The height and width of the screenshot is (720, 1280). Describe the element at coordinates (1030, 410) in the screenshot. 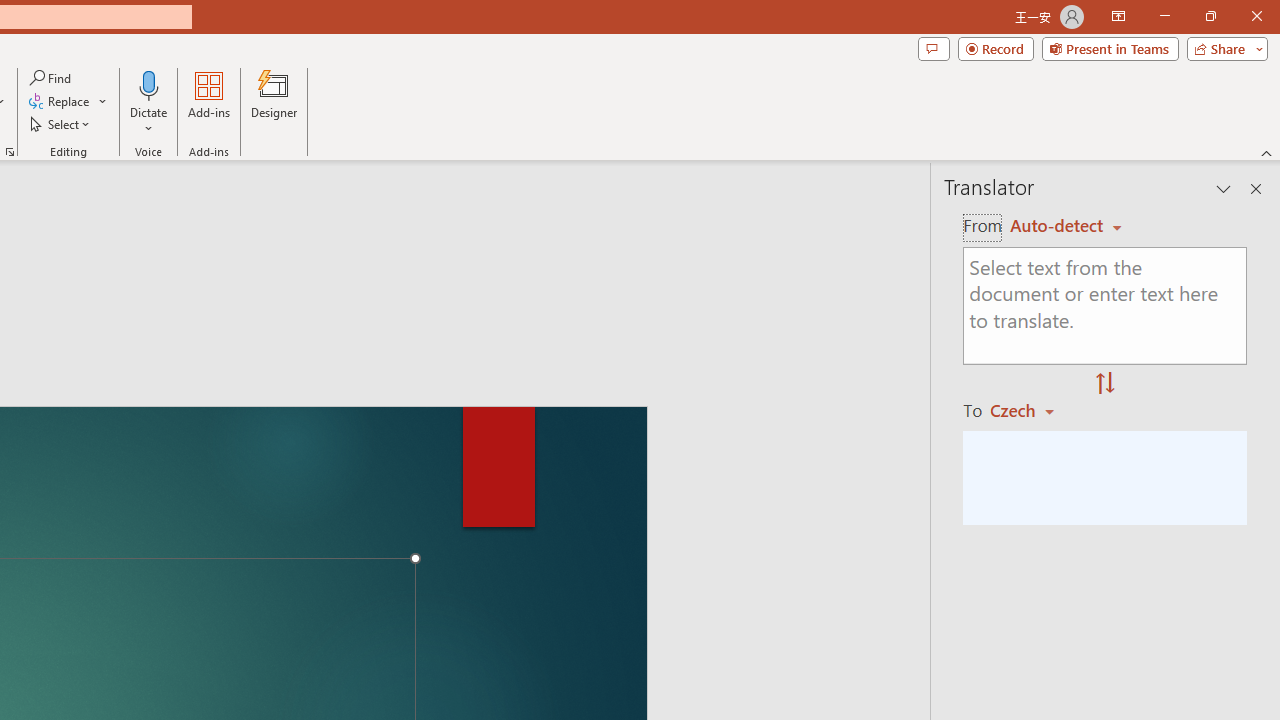

I see `Czech` at that location.